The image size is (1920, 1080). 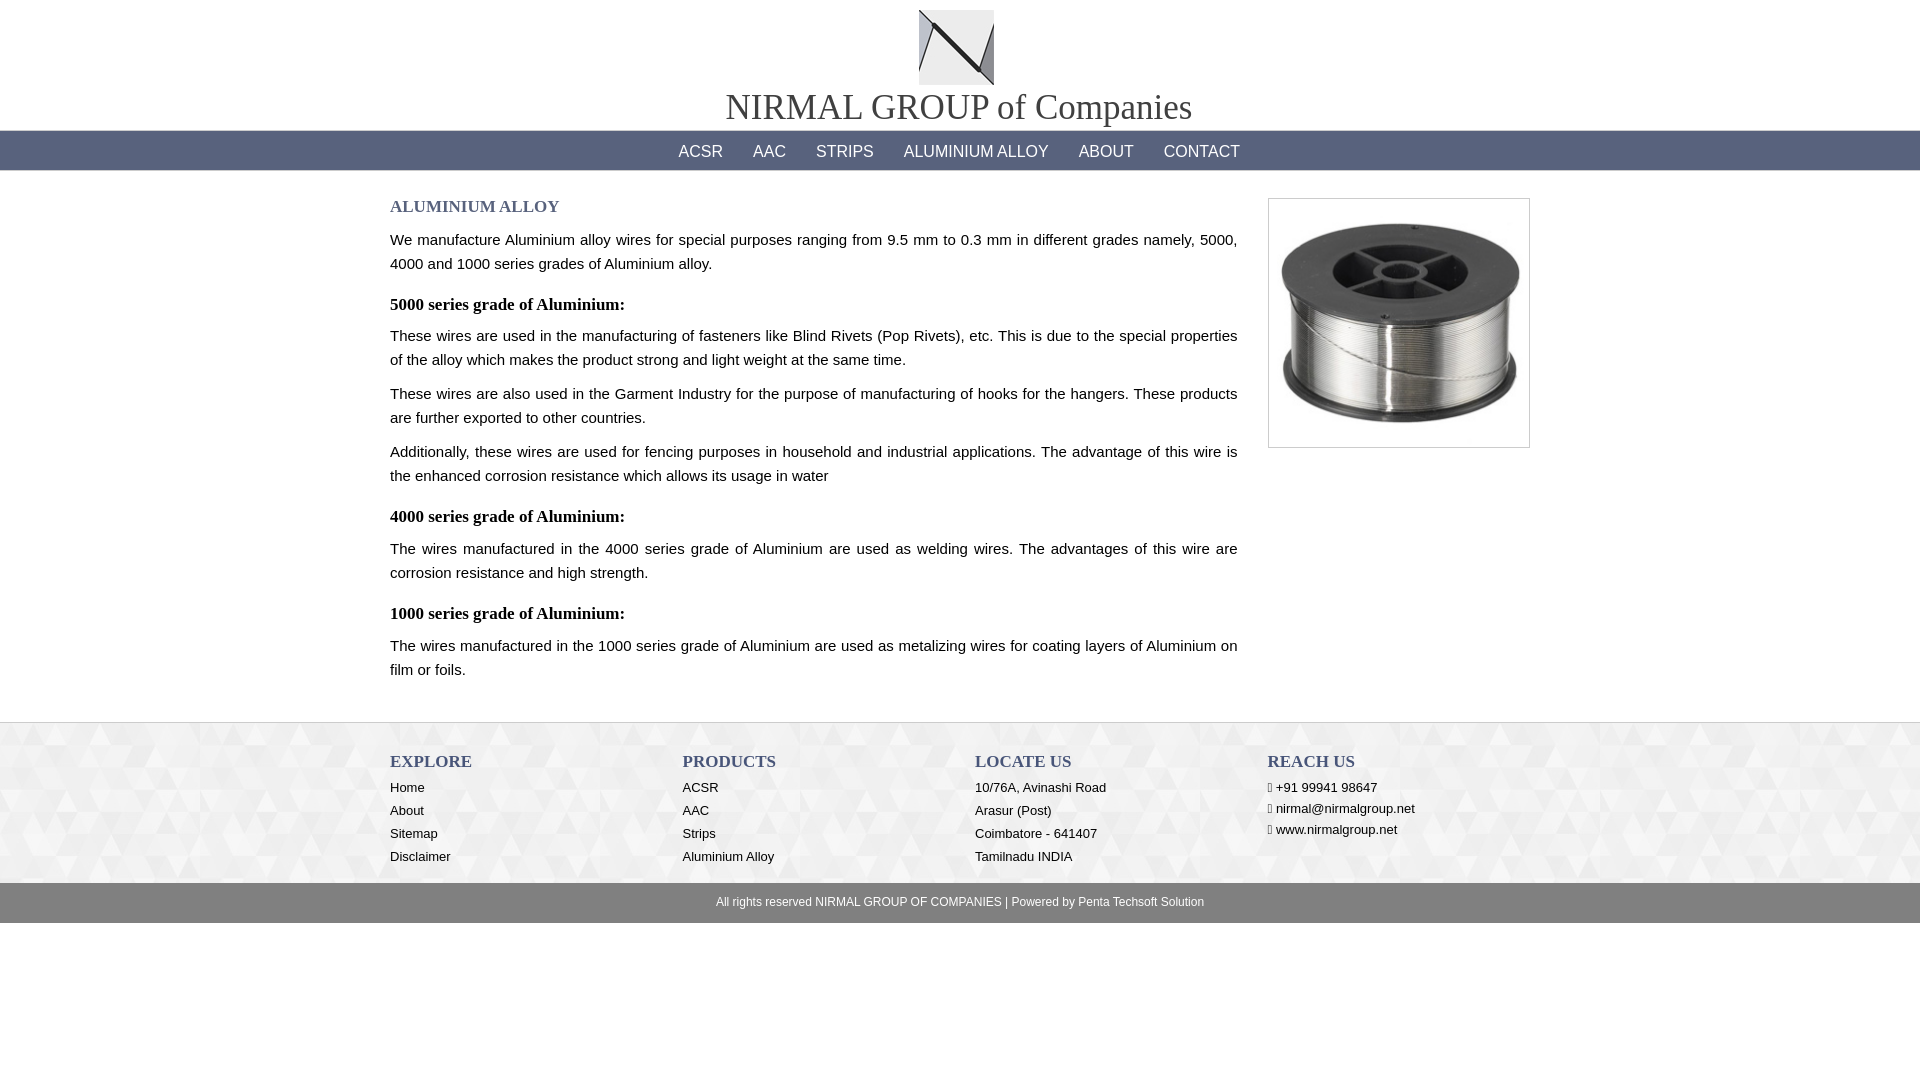 What do you see at coordinates (768, 150) in the screenshot?
I see `AAC` at bounding box center [768, 150].